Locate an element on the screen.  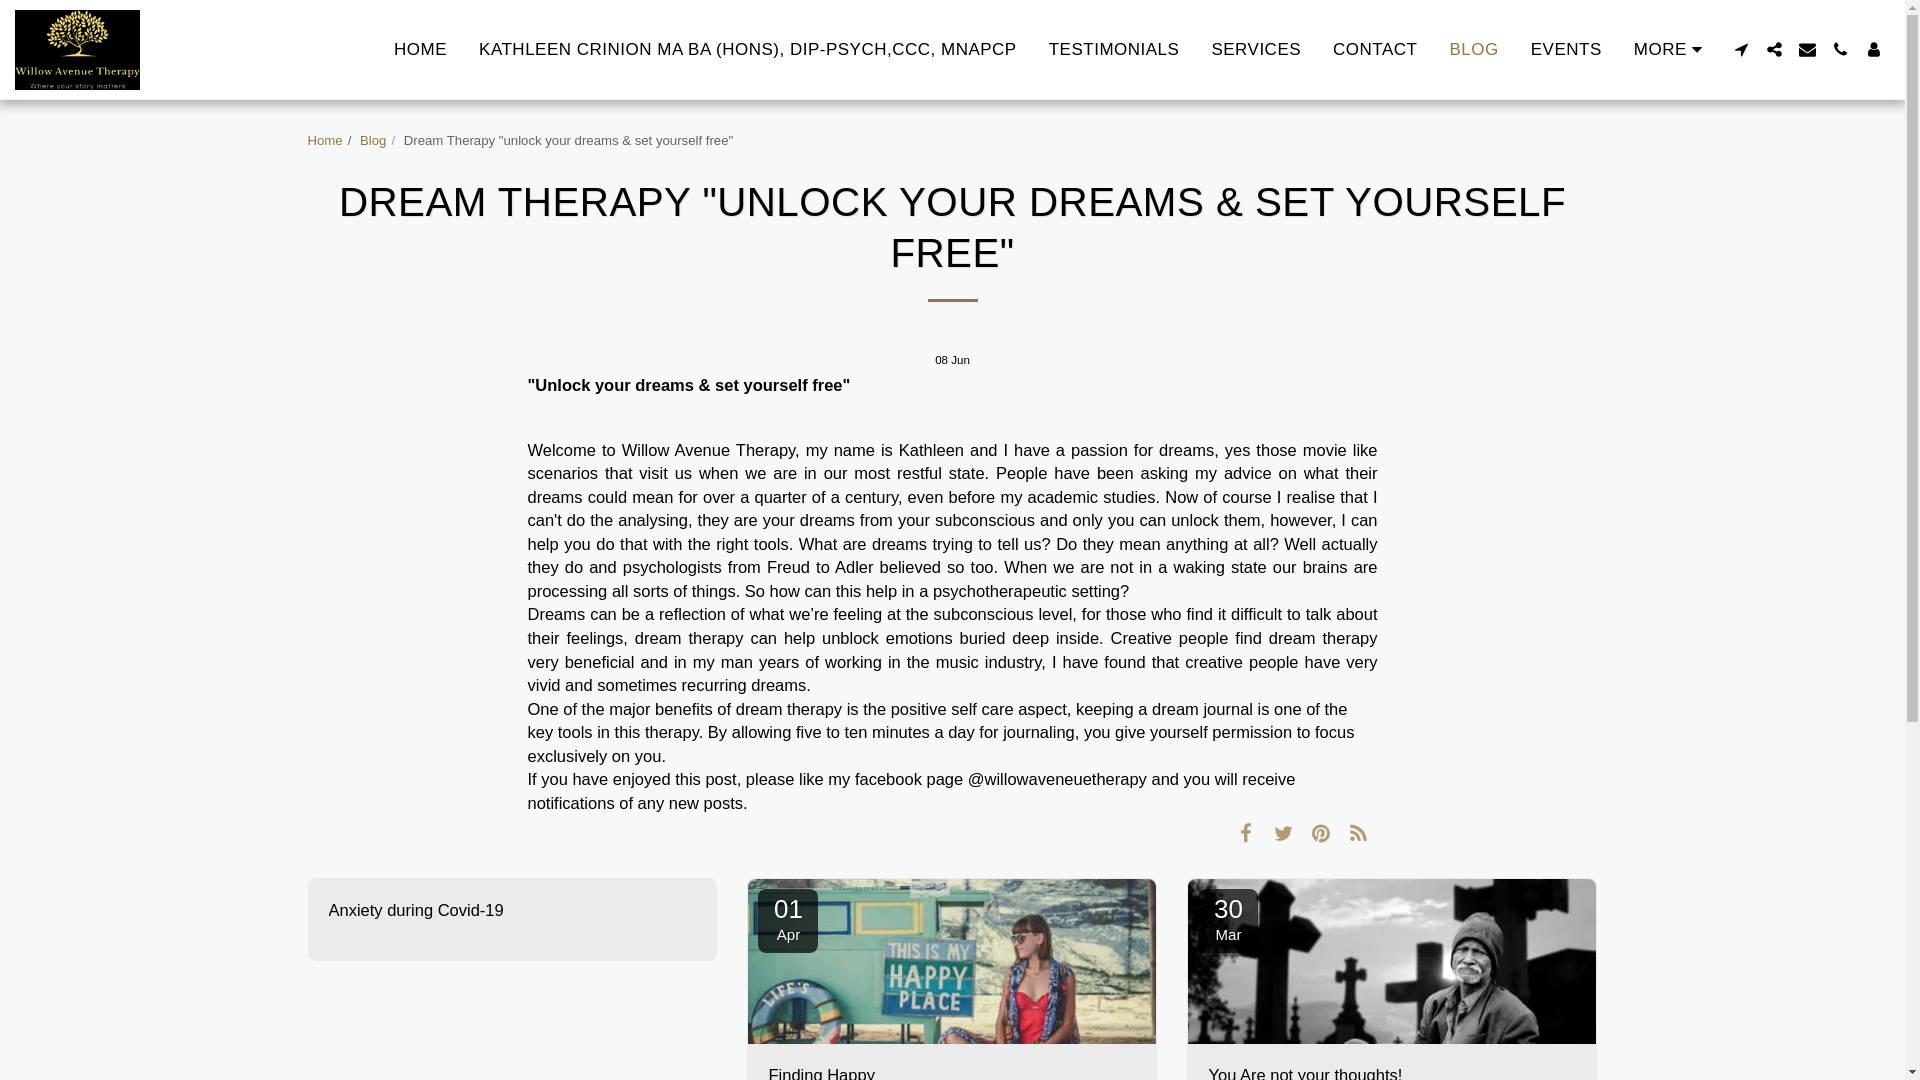
TESTIMONIALS is located at coordinates (1114, 48).